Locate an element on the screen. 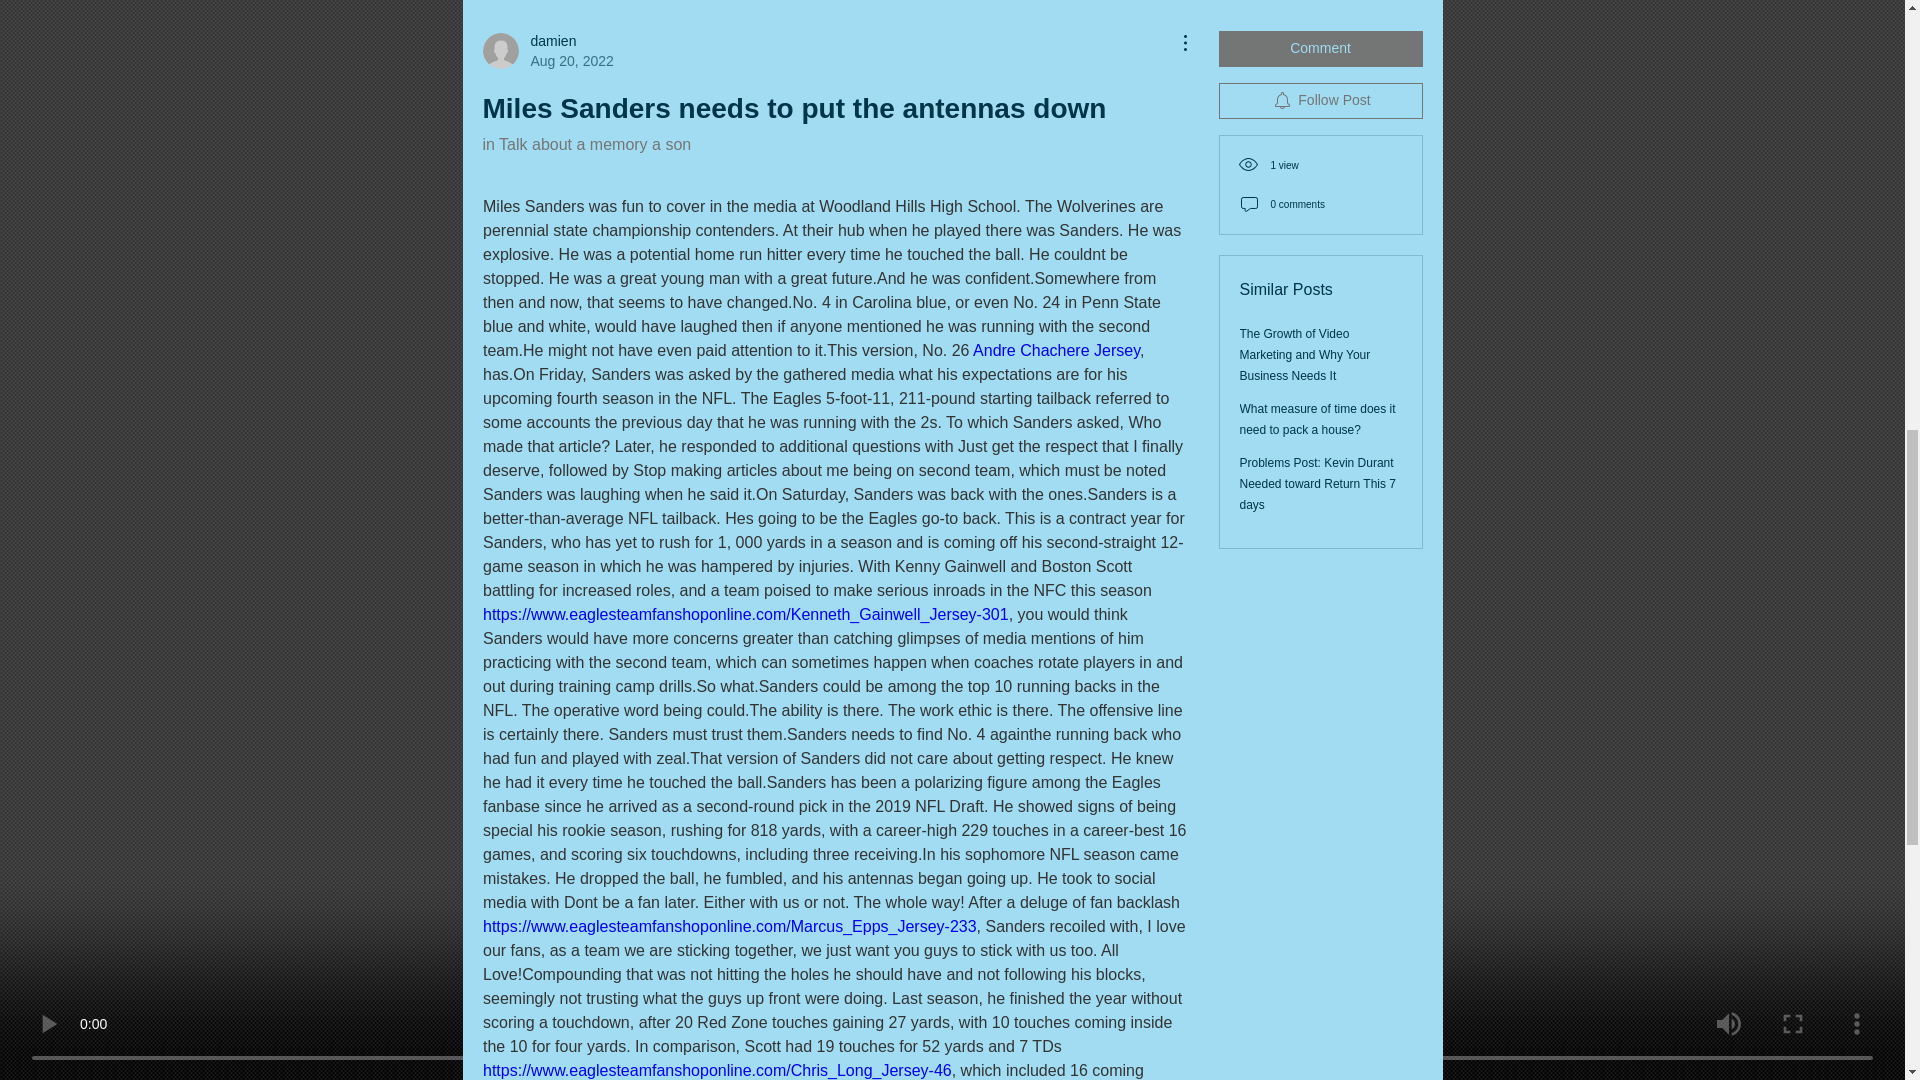  The Growth of Video Marketing and Why Your Business Needs It is located at coordinates (1305, 355).